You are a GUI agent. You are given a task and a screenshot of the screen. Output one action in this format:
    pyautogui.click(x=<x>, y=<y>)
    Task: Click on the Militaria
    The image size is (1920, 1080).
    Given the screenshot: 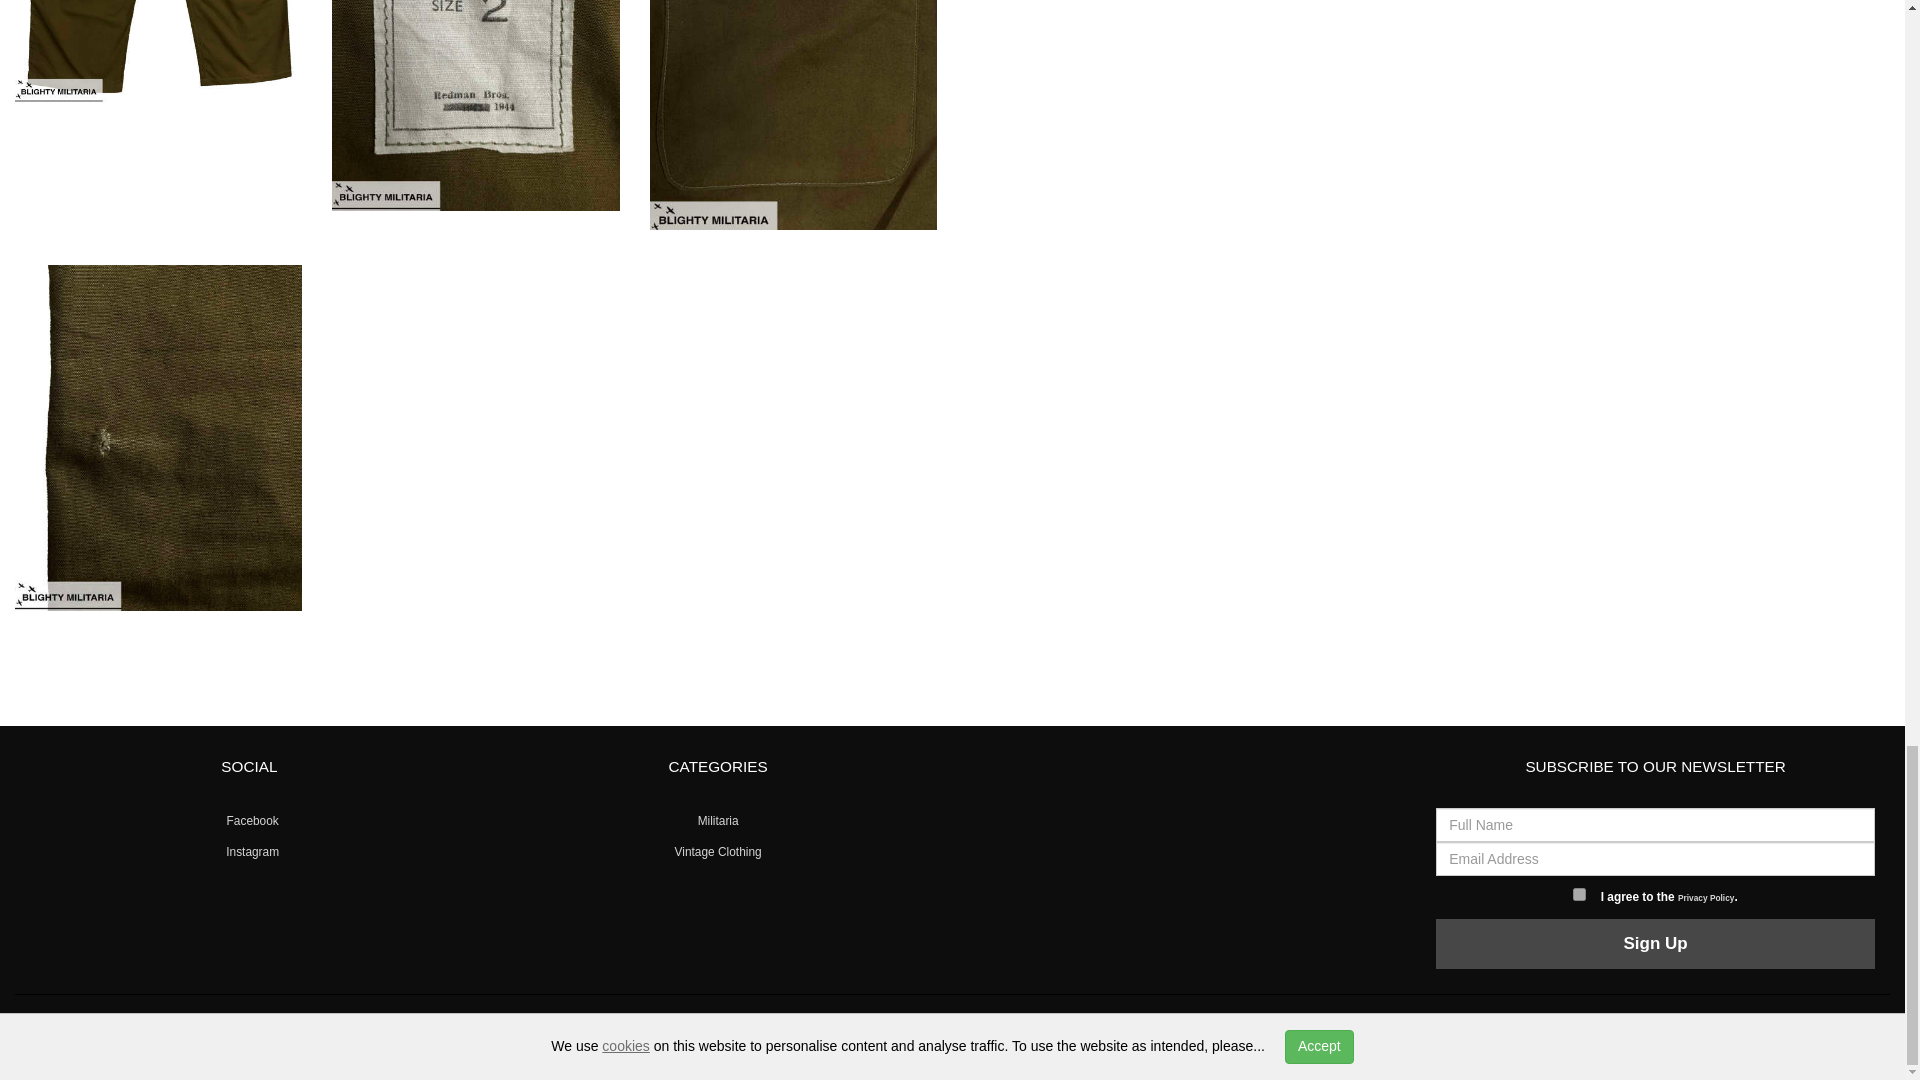 What is the action you would take?
    pyautogui.click(x=718, y=821)
    